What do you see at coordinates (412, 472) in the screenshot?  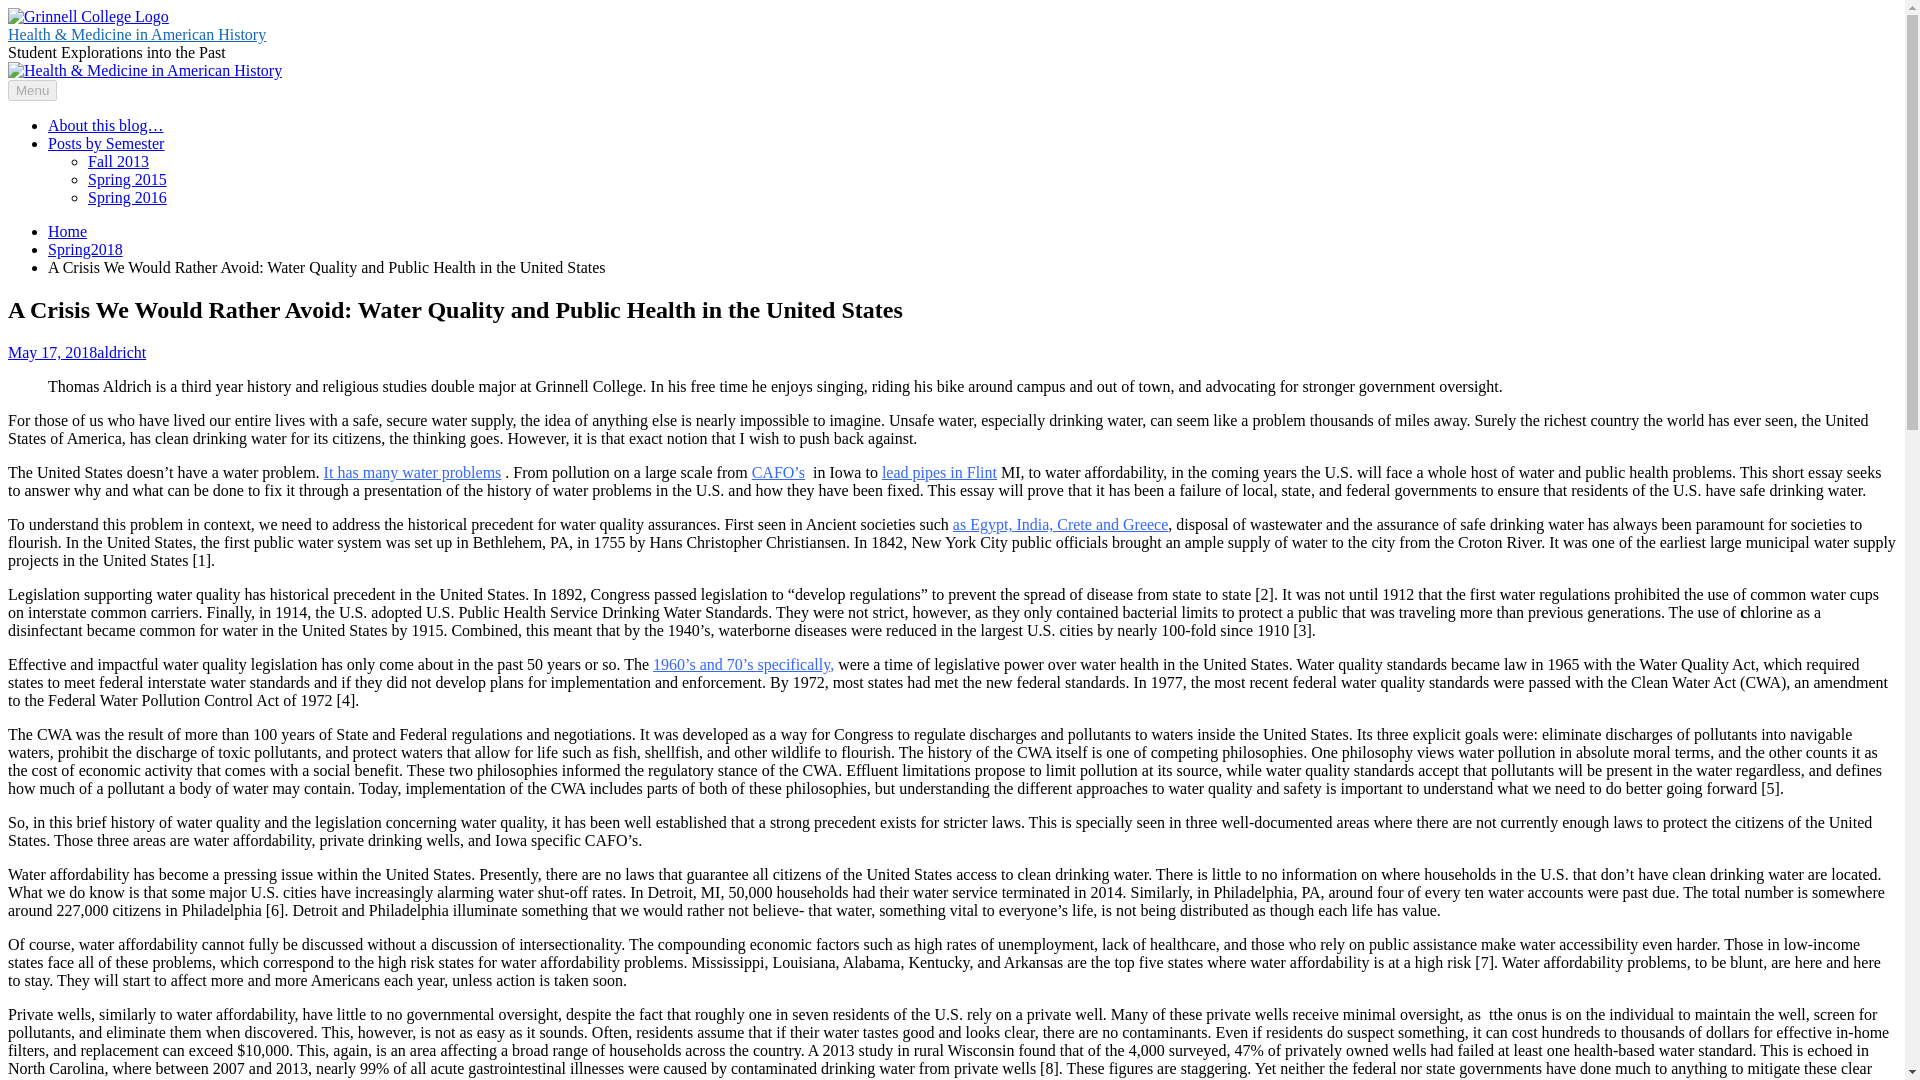 I see `It has many water problems` at bounding box center [412, 472].